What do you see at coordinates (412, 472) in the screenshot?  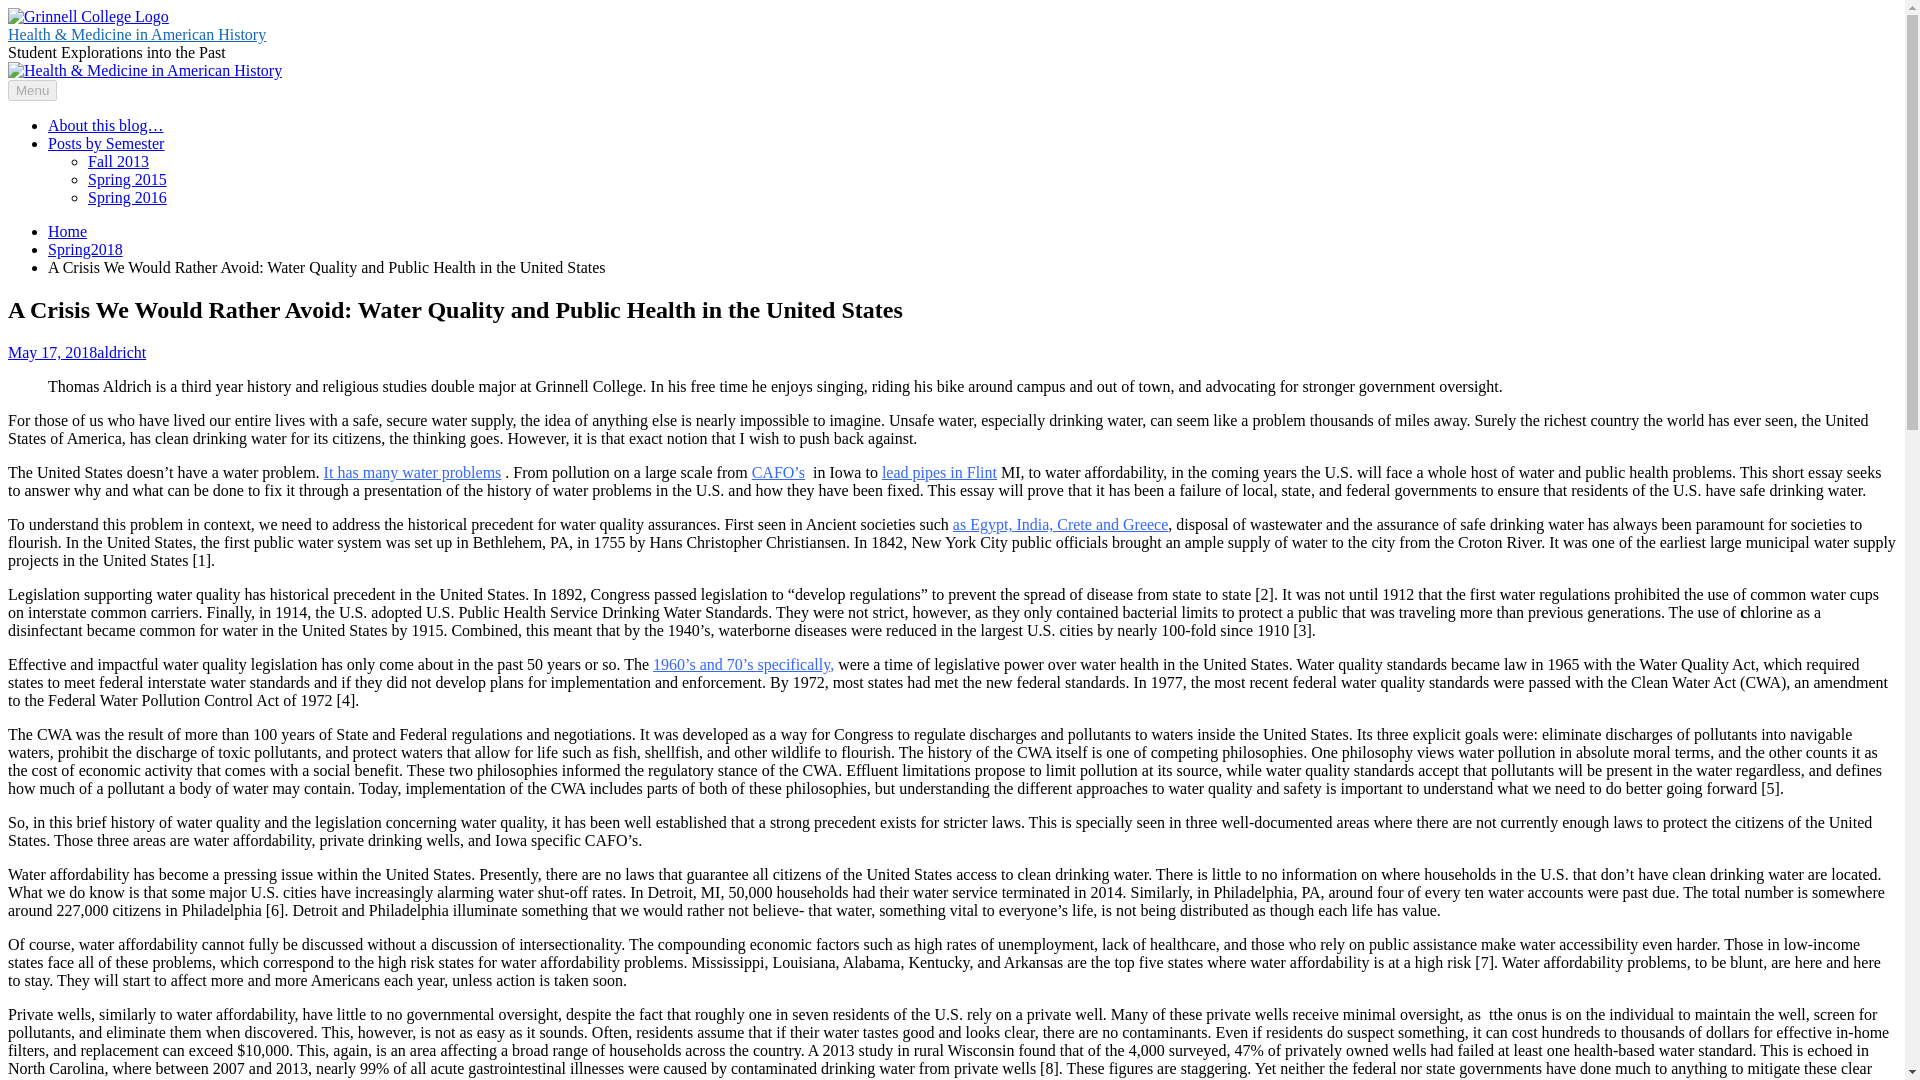 I see `It has many water problems` at bounding box center [412, 472].